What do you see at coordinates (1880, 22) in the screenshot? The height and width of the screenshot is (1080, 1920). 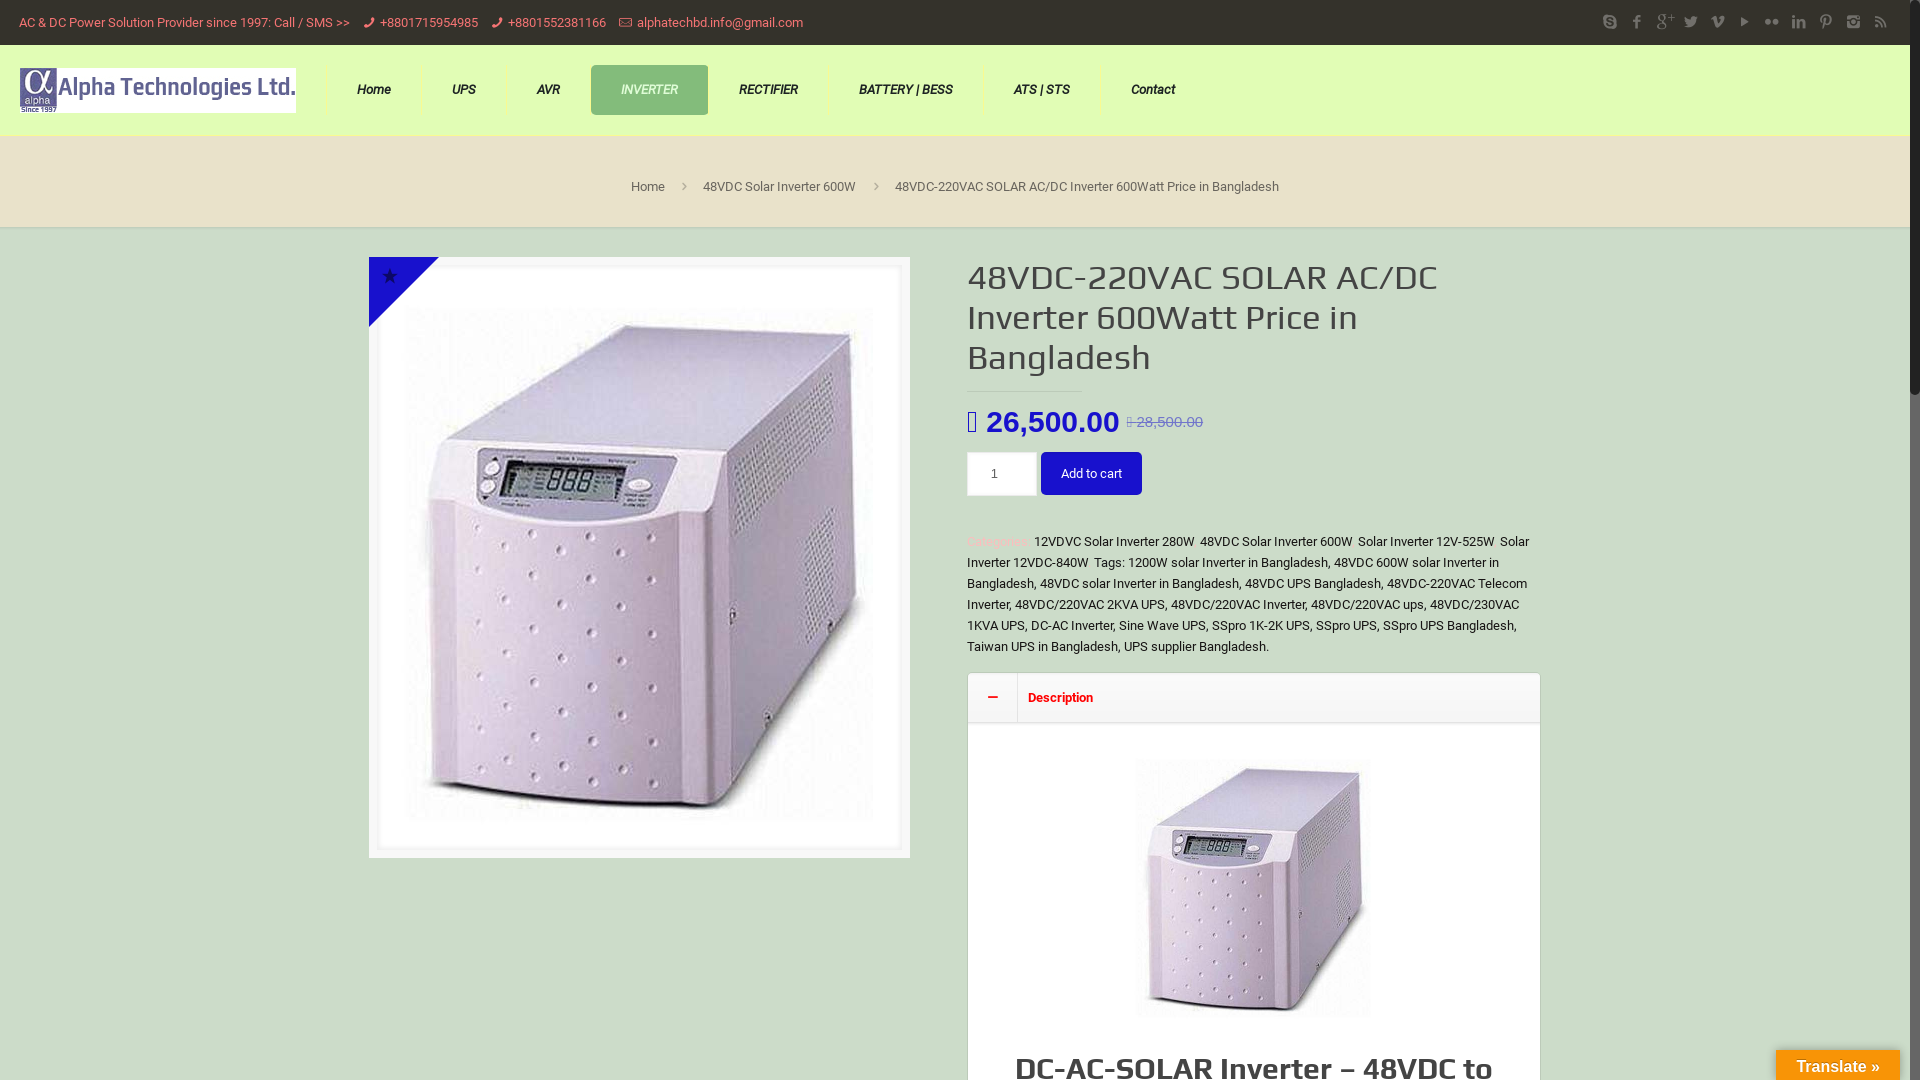 I see `RSS` at bounding box center [1880, 22].